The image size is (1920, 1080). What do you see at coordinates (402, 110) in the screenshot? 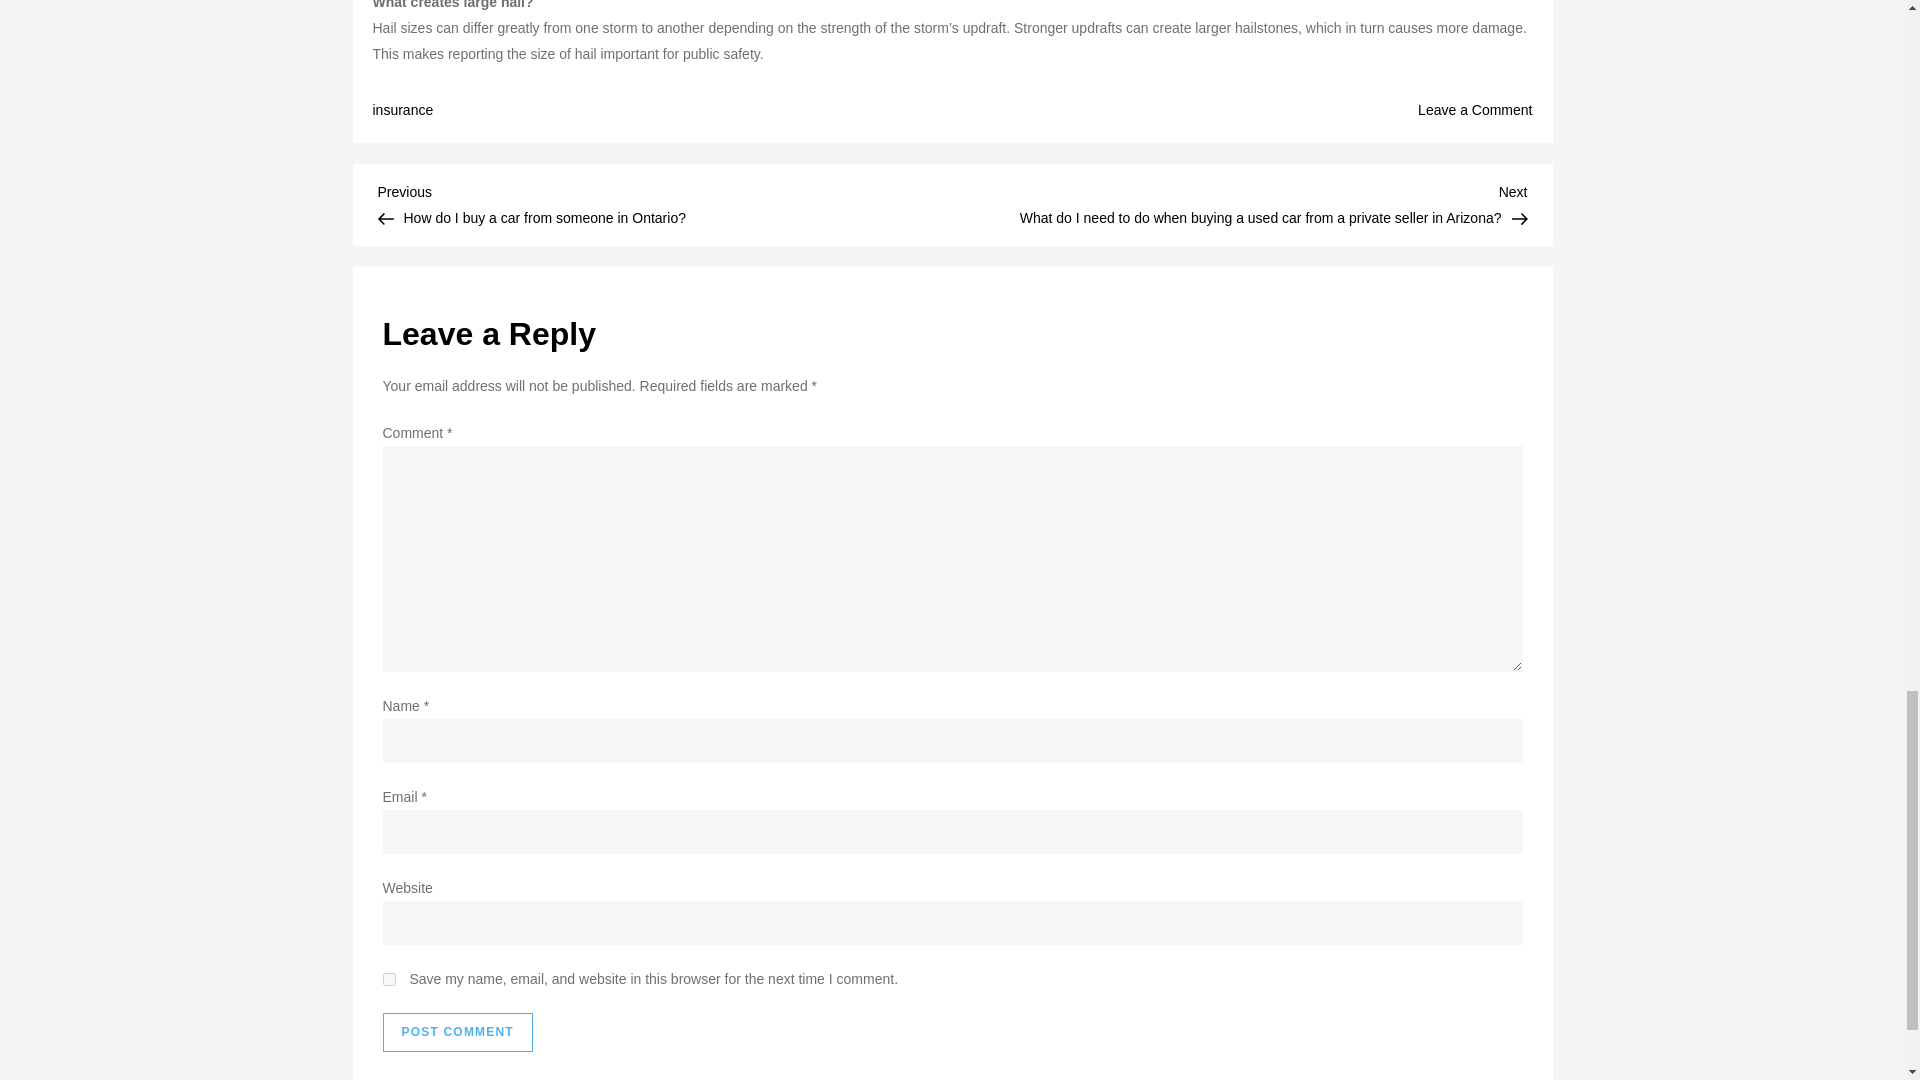
I see `insurance` at bounding box center [402, 110].